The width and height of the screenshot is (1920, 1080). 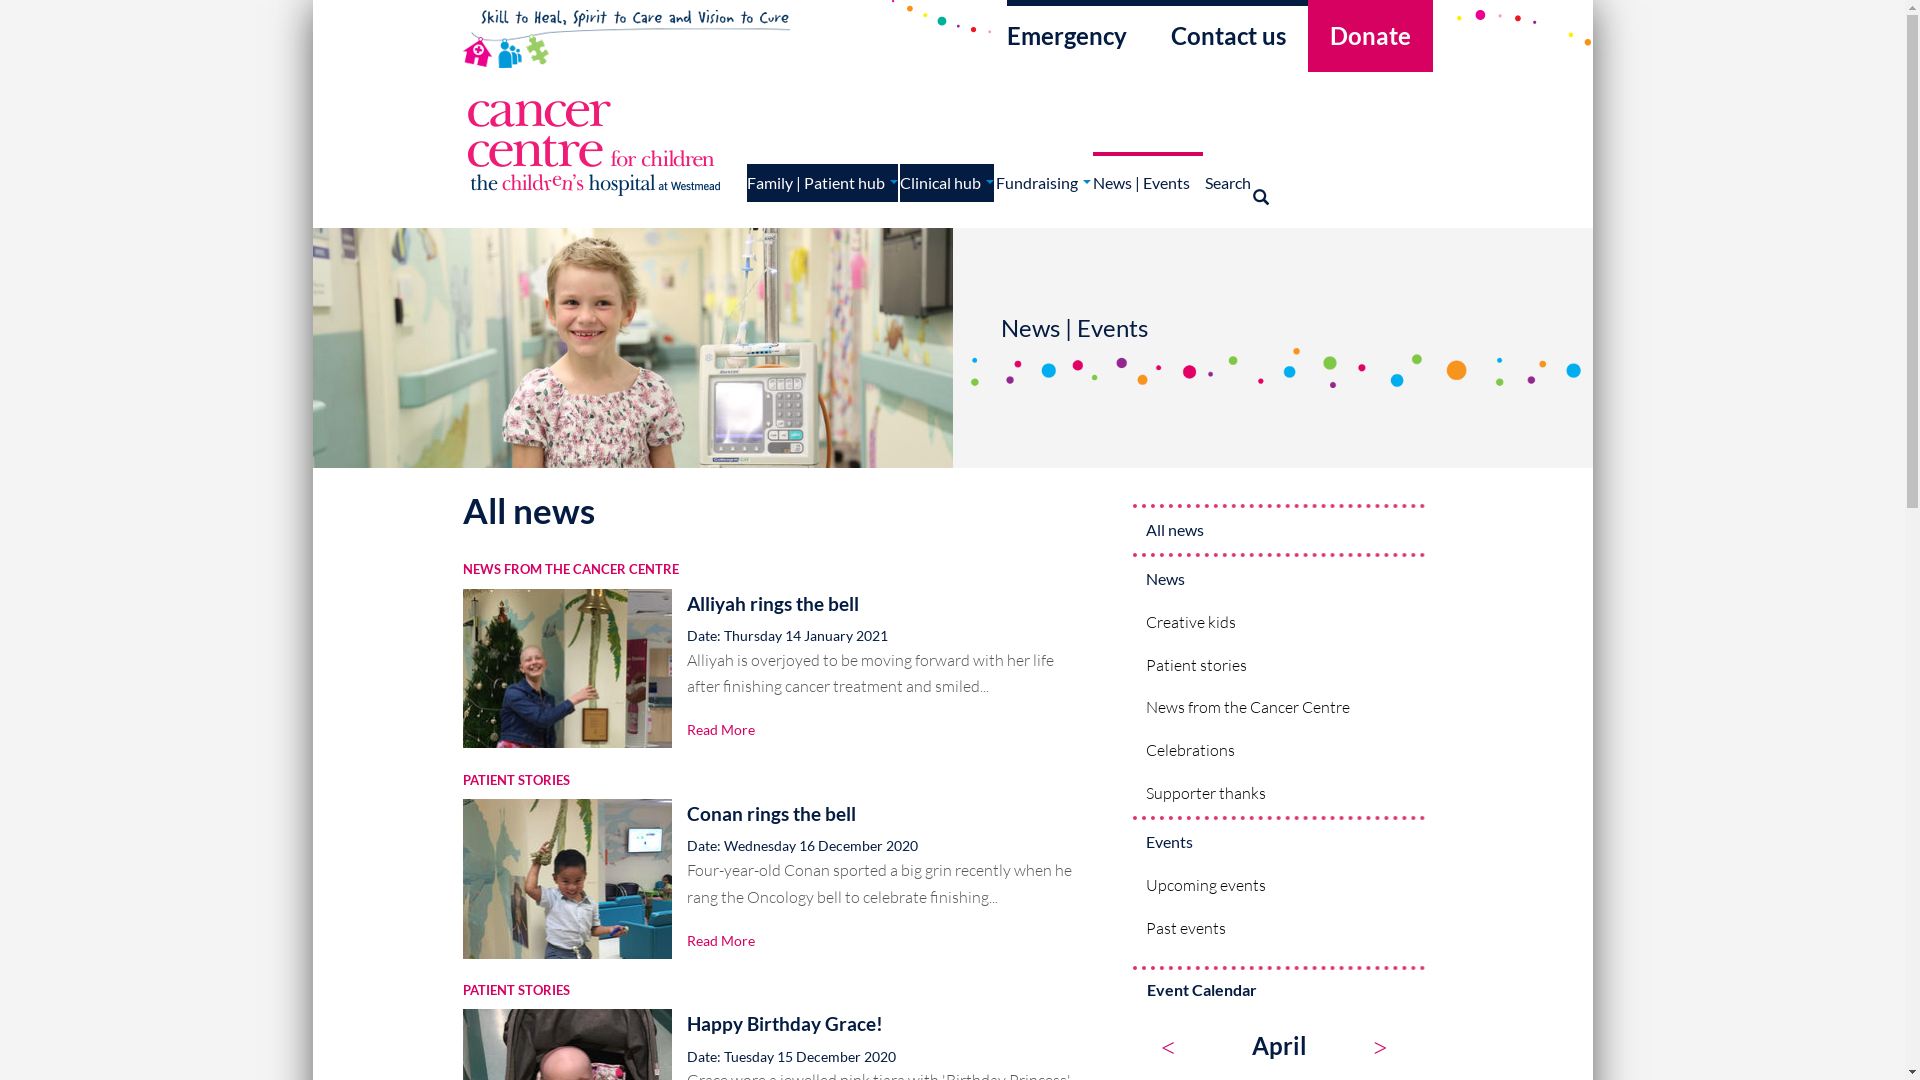 I want to click on Search, so click(x=1228, y=177).